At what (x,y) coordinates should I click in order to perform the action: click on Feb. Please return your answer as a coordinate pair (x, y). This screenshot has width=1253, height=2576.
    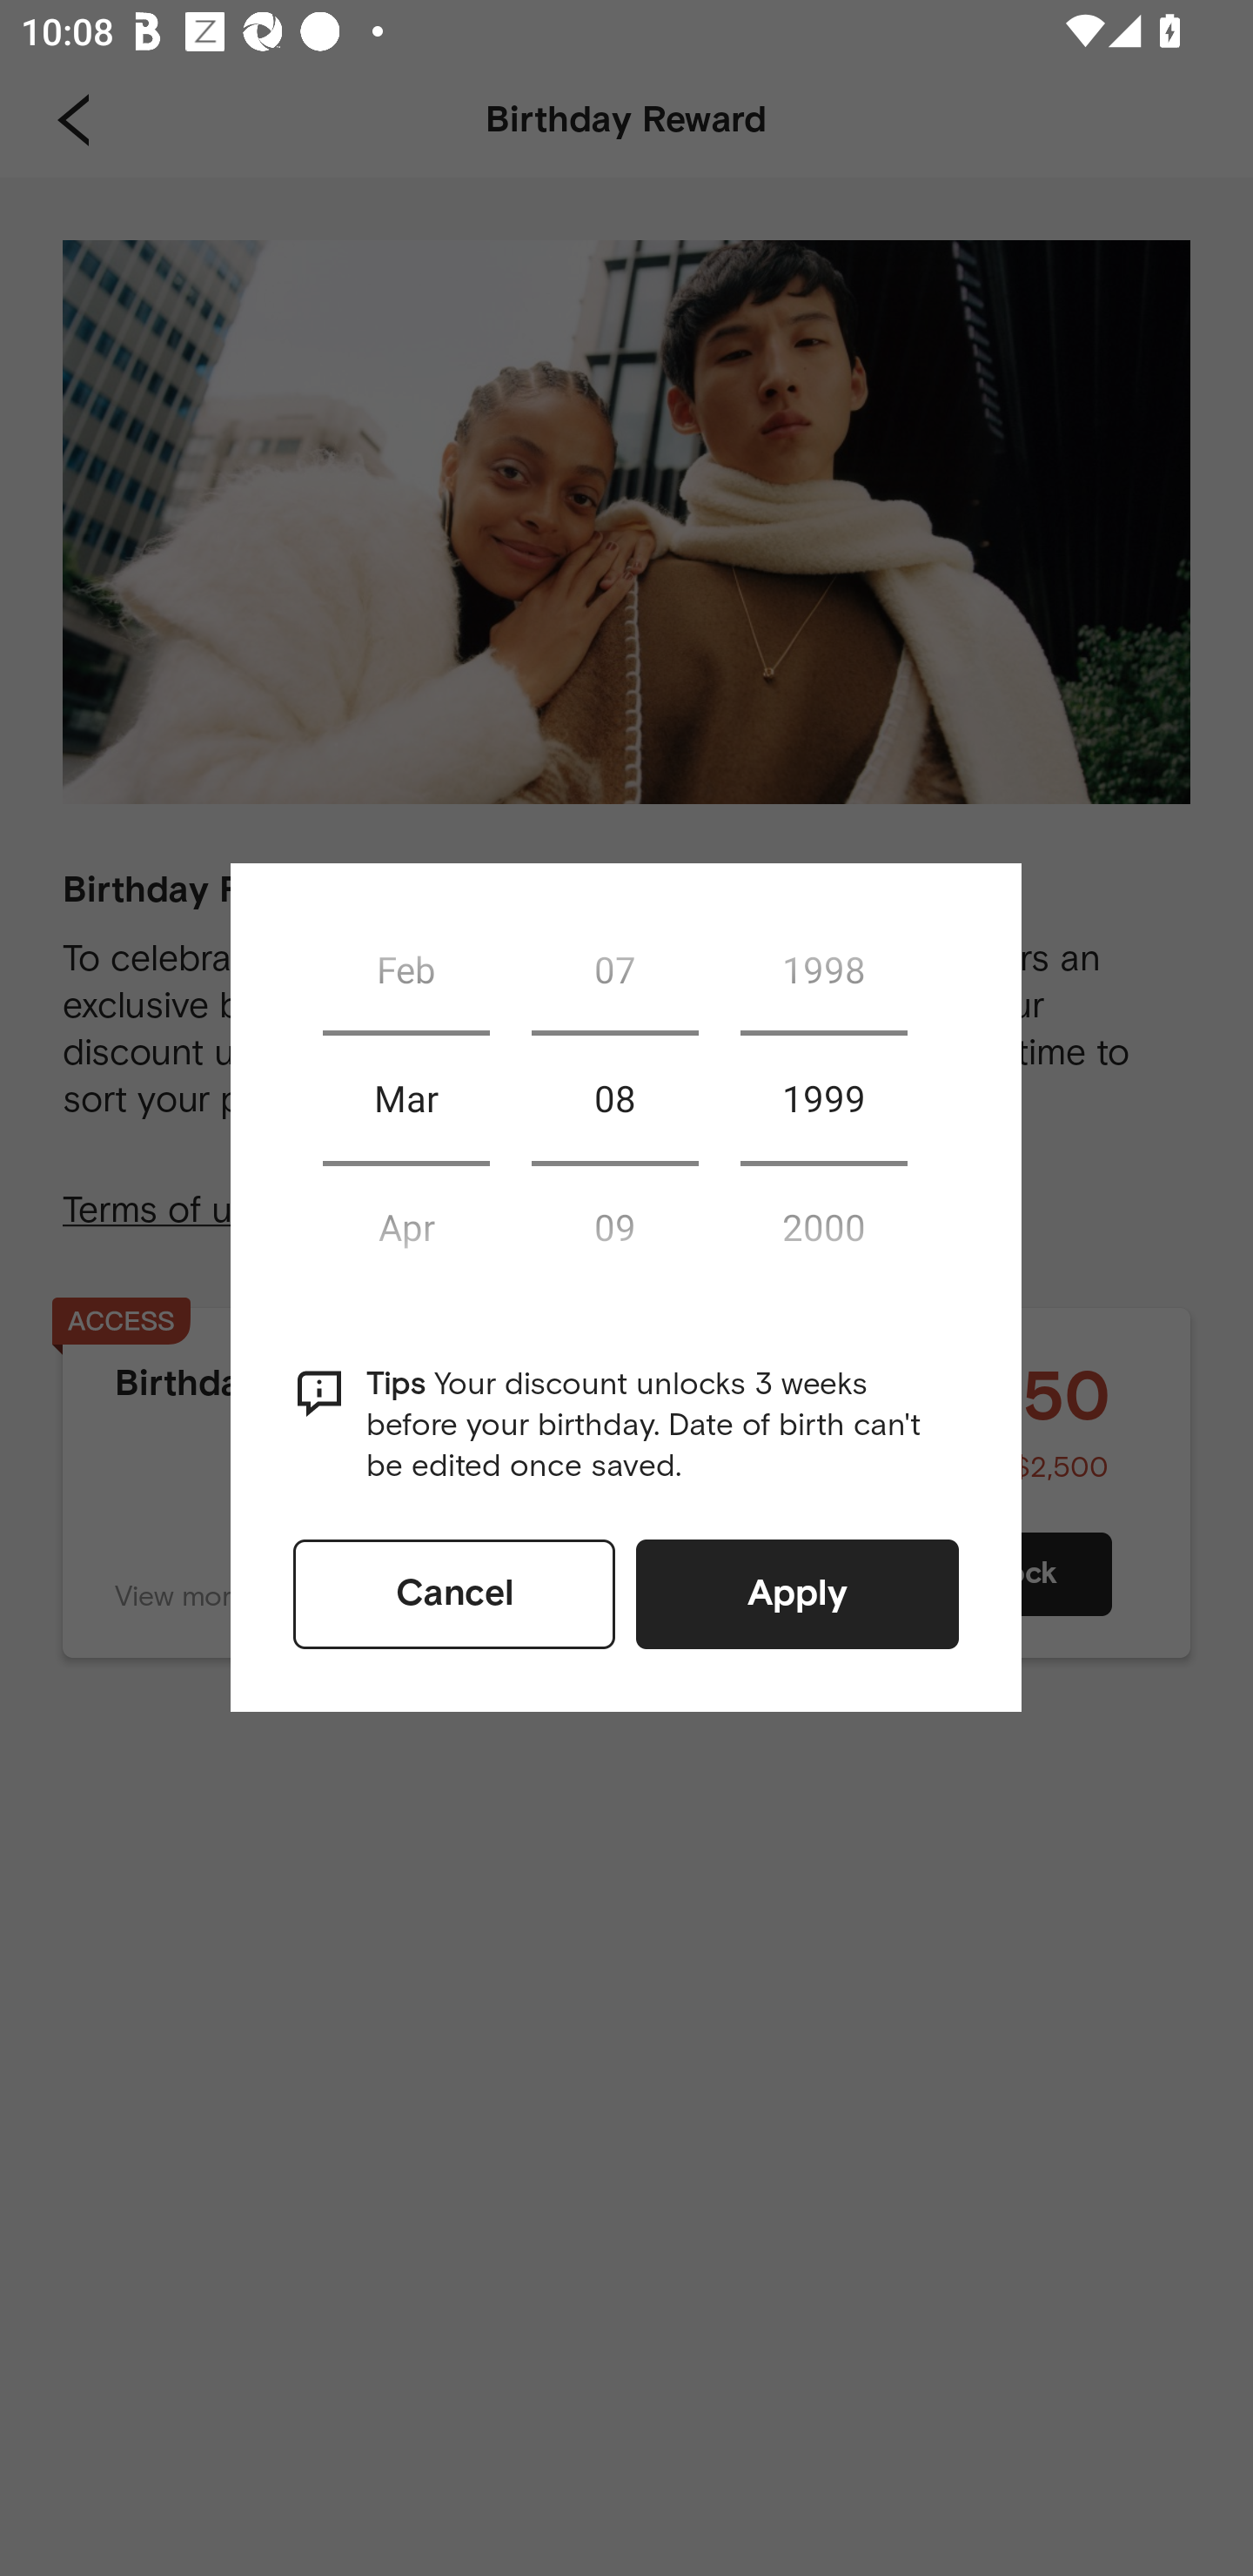
    Looking at the image, I should click on (406, 969).